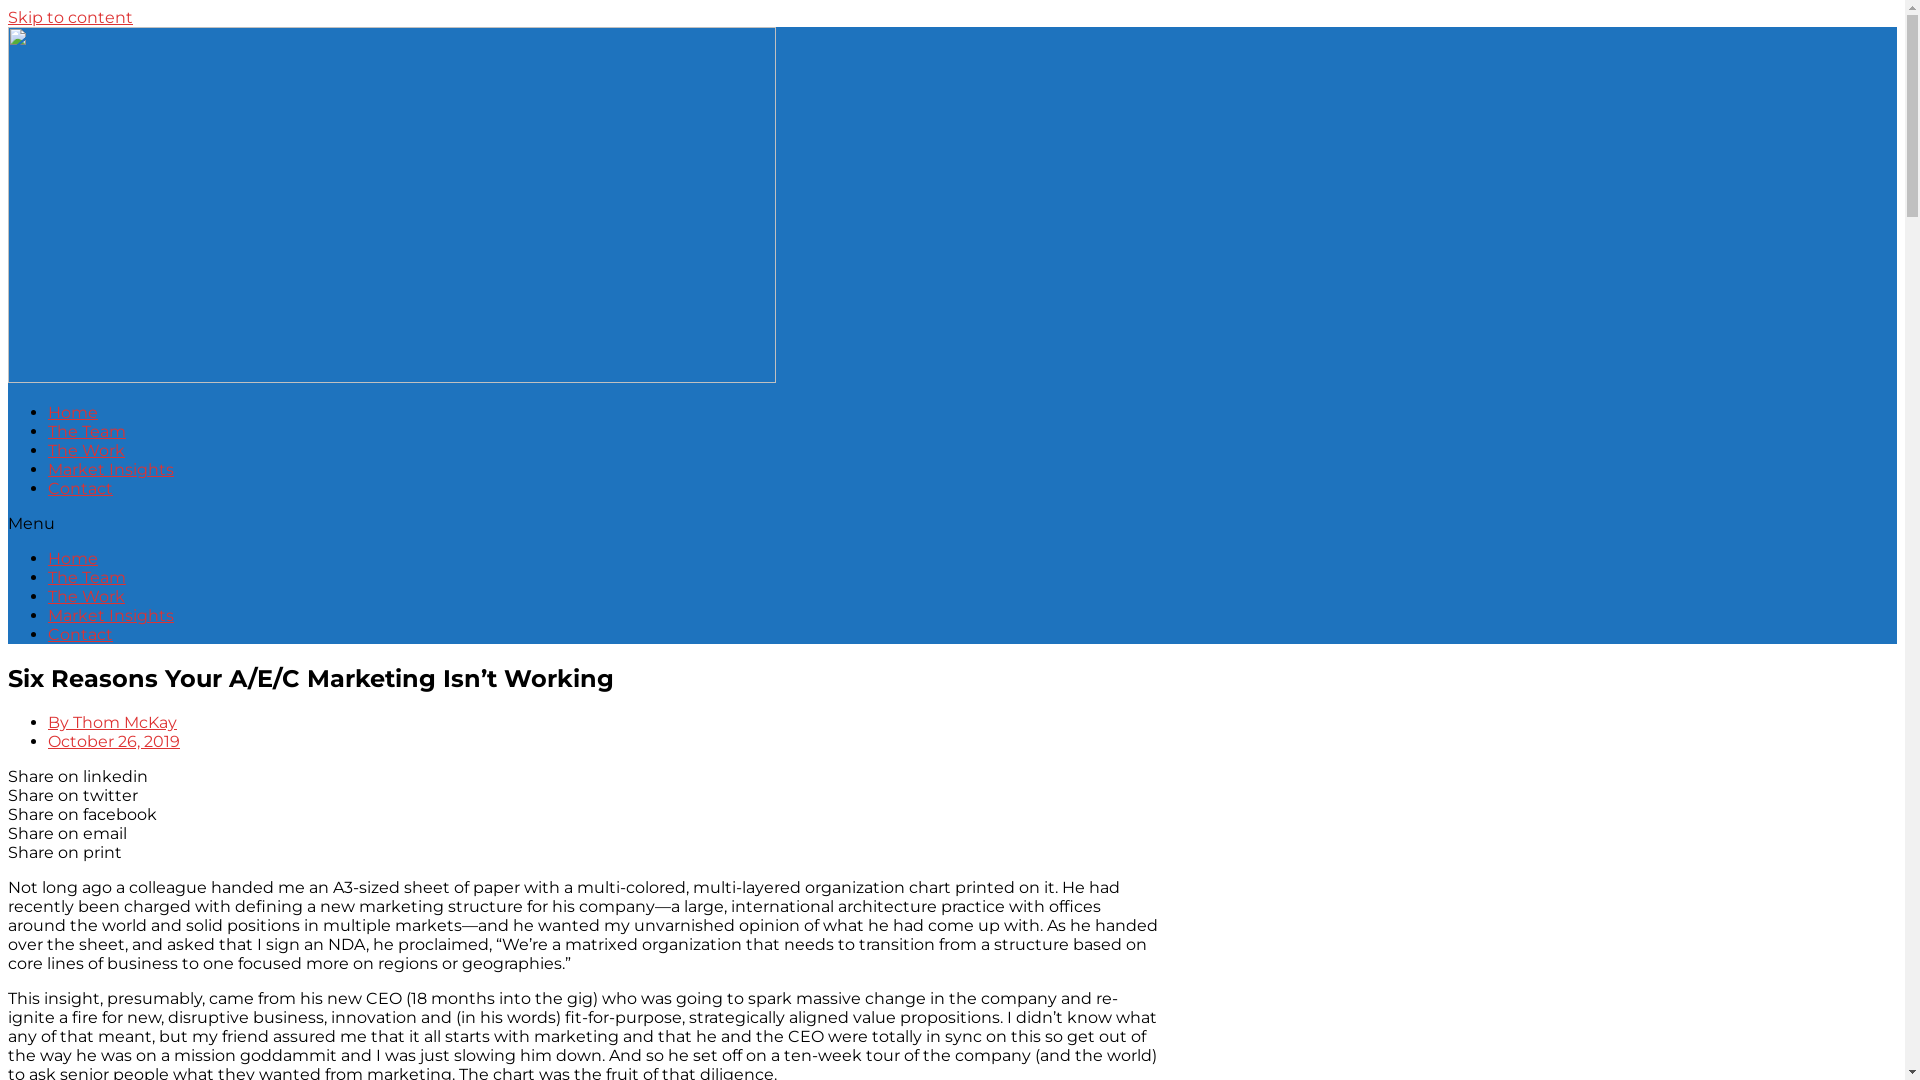  What do you see at coordinates (80, 634) in the screenshot?
I see `Contact` at bounding box center [80, 634].